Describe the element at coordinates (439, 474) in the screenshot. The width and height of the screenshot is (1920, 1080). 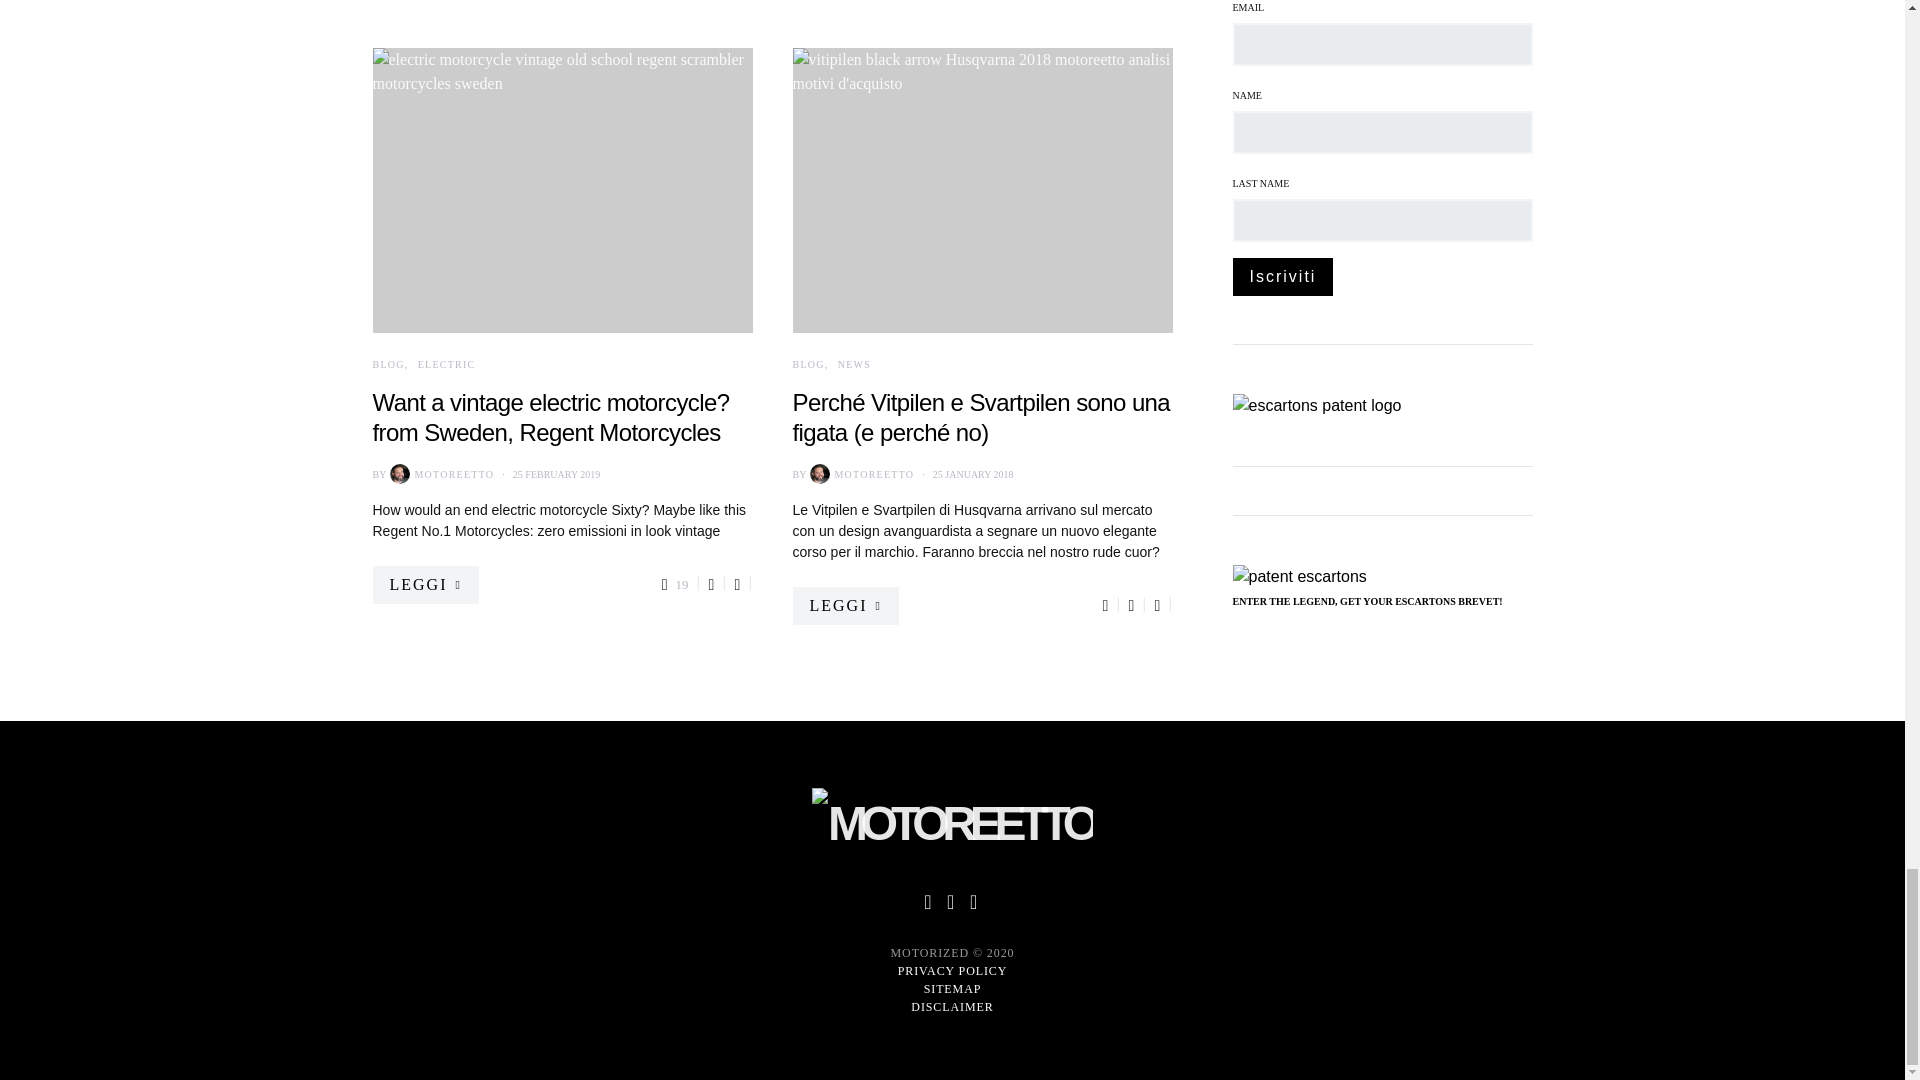
I see `View all posts by Motoreetto` at that location.